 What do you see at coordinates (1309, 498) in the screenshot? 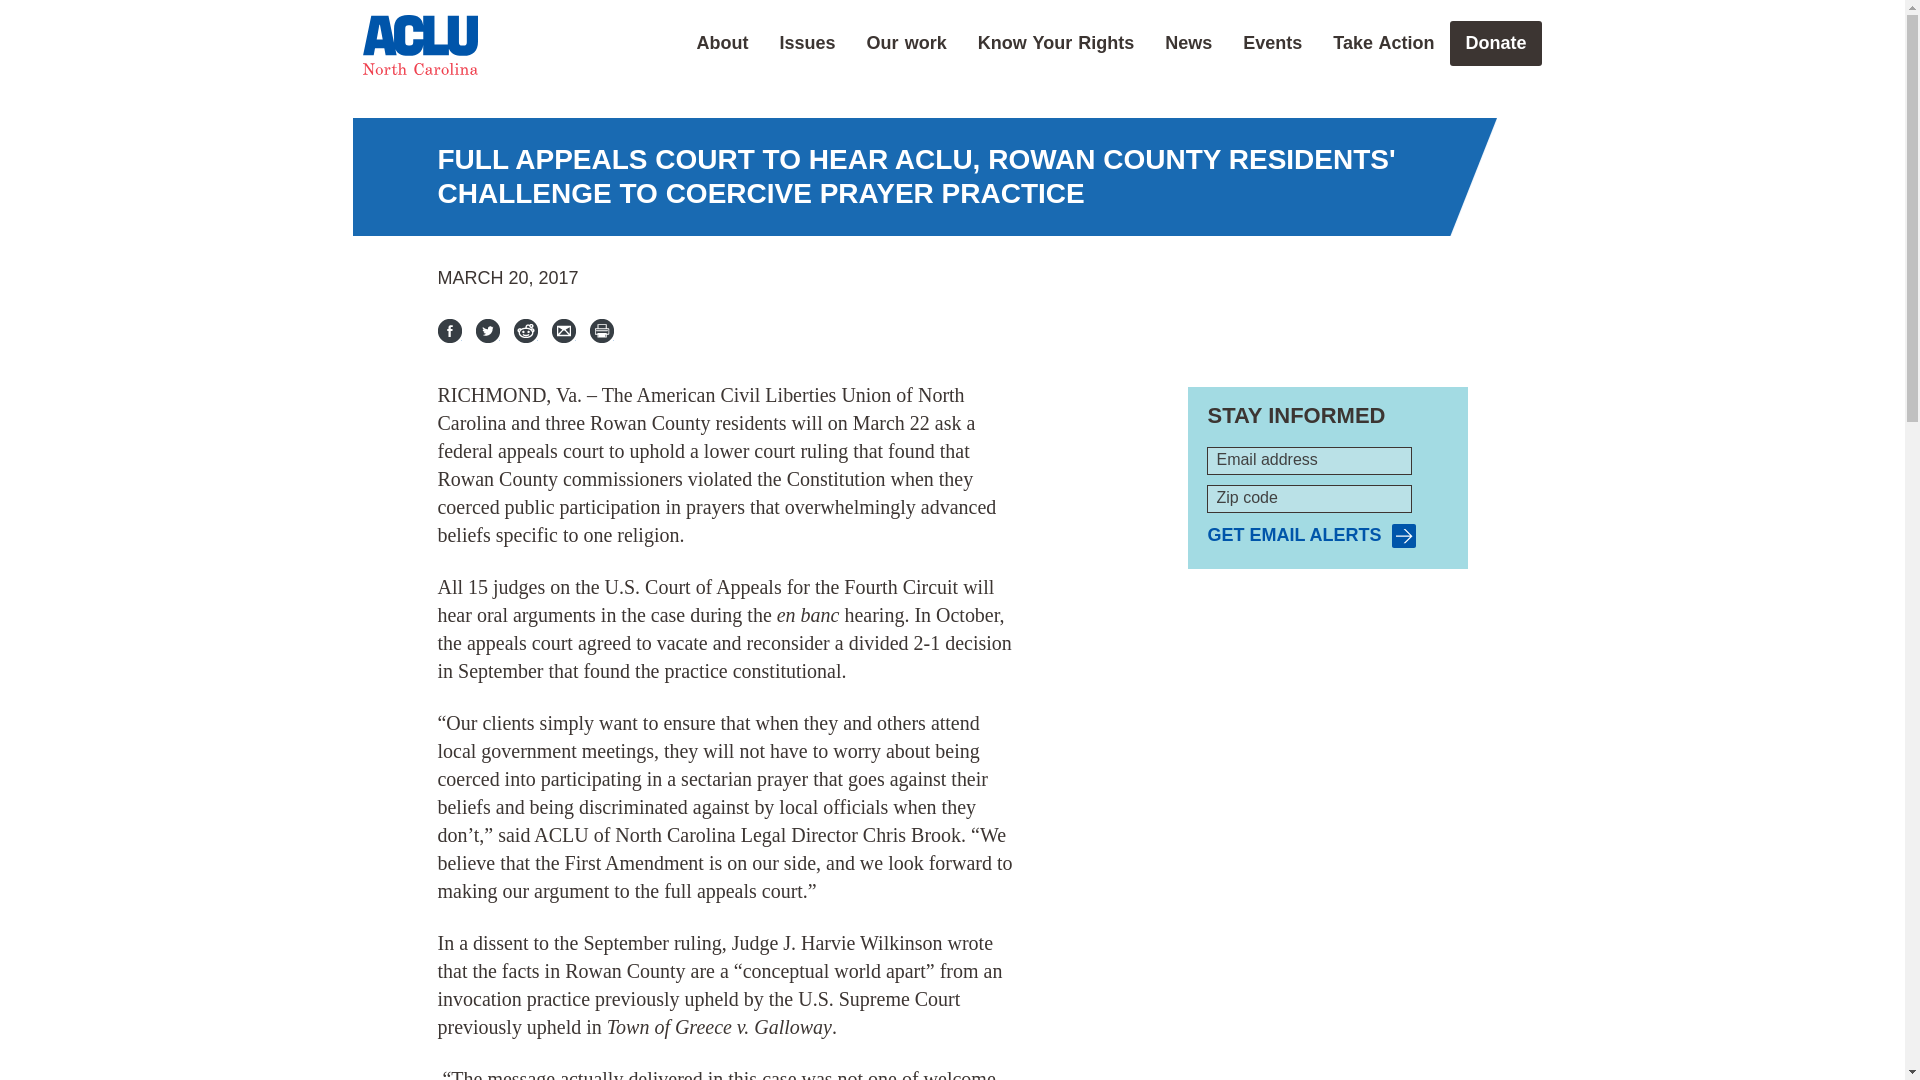
I see `Zip code` at bounding box center [1309, 498].